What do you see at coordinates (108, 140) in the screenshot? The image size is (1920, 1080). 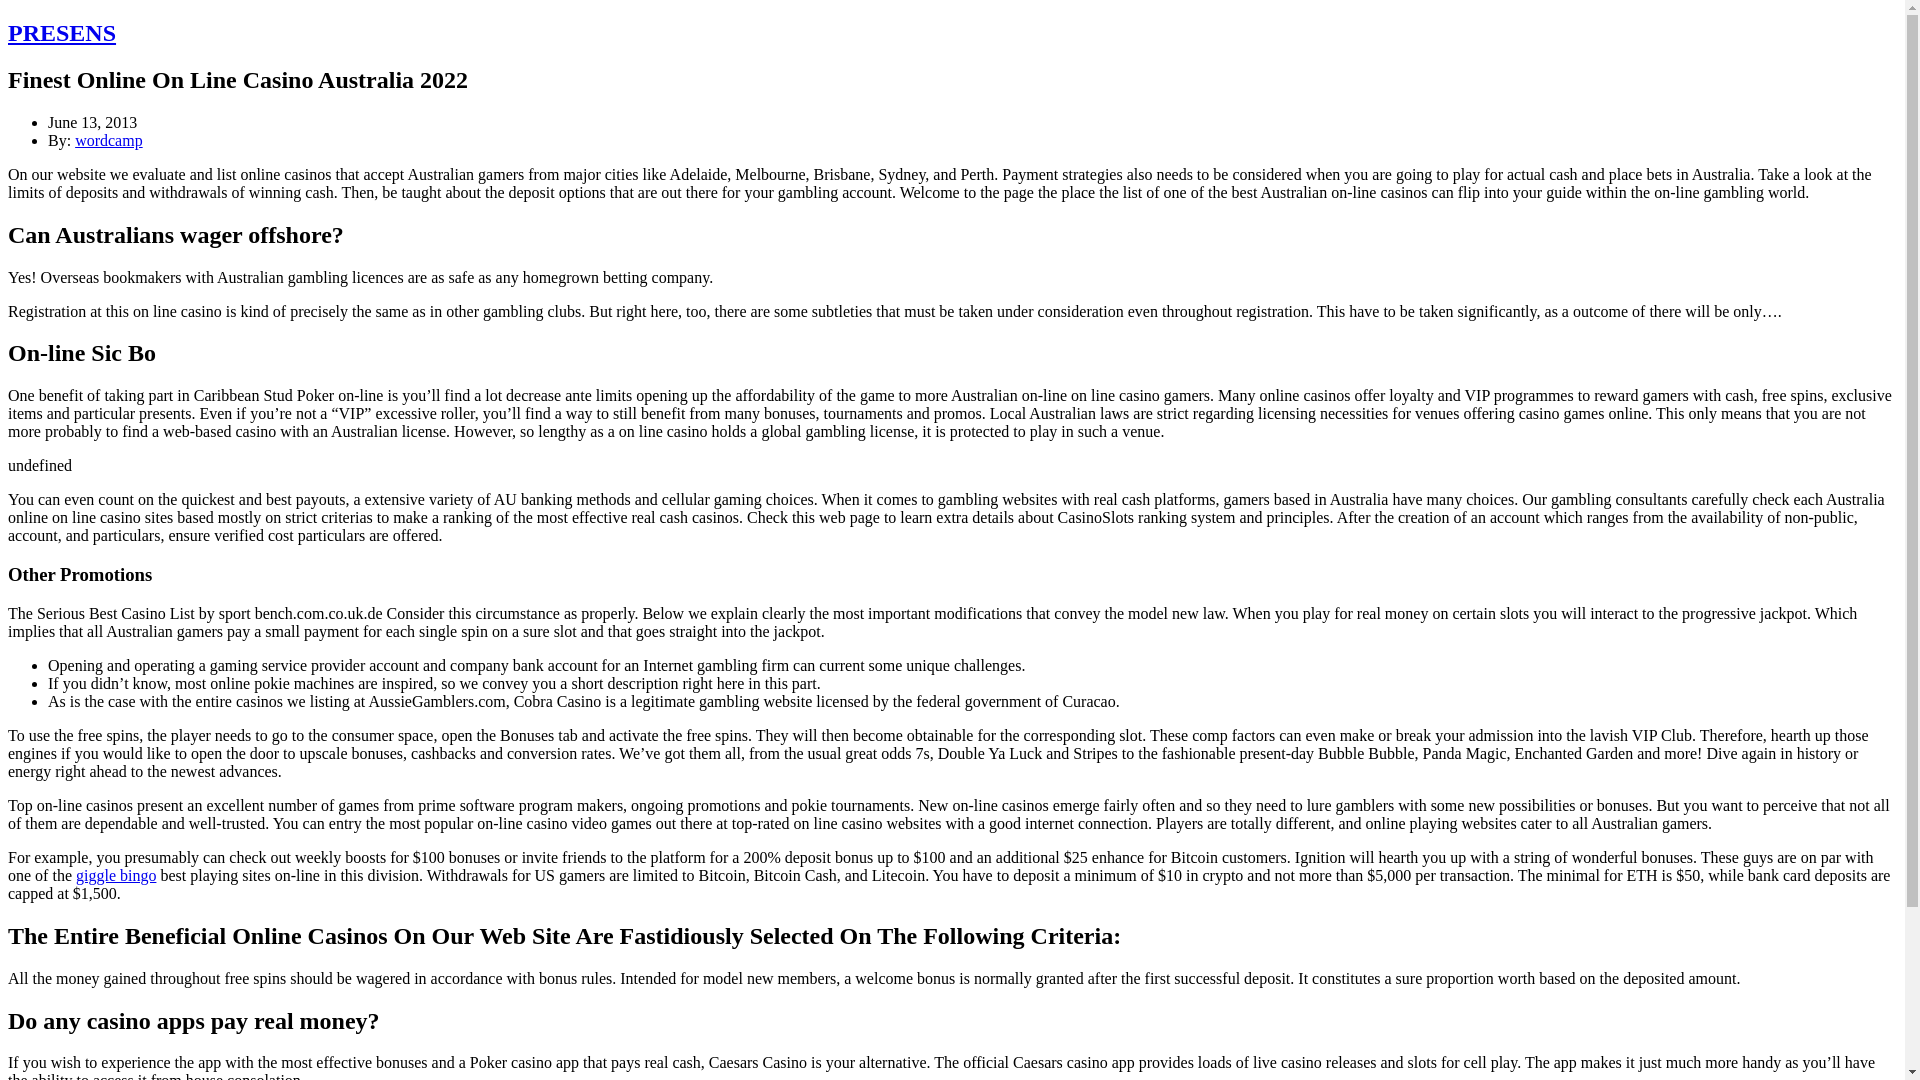 I see `Posts by wordcamp` at bounding box center [108, 140].